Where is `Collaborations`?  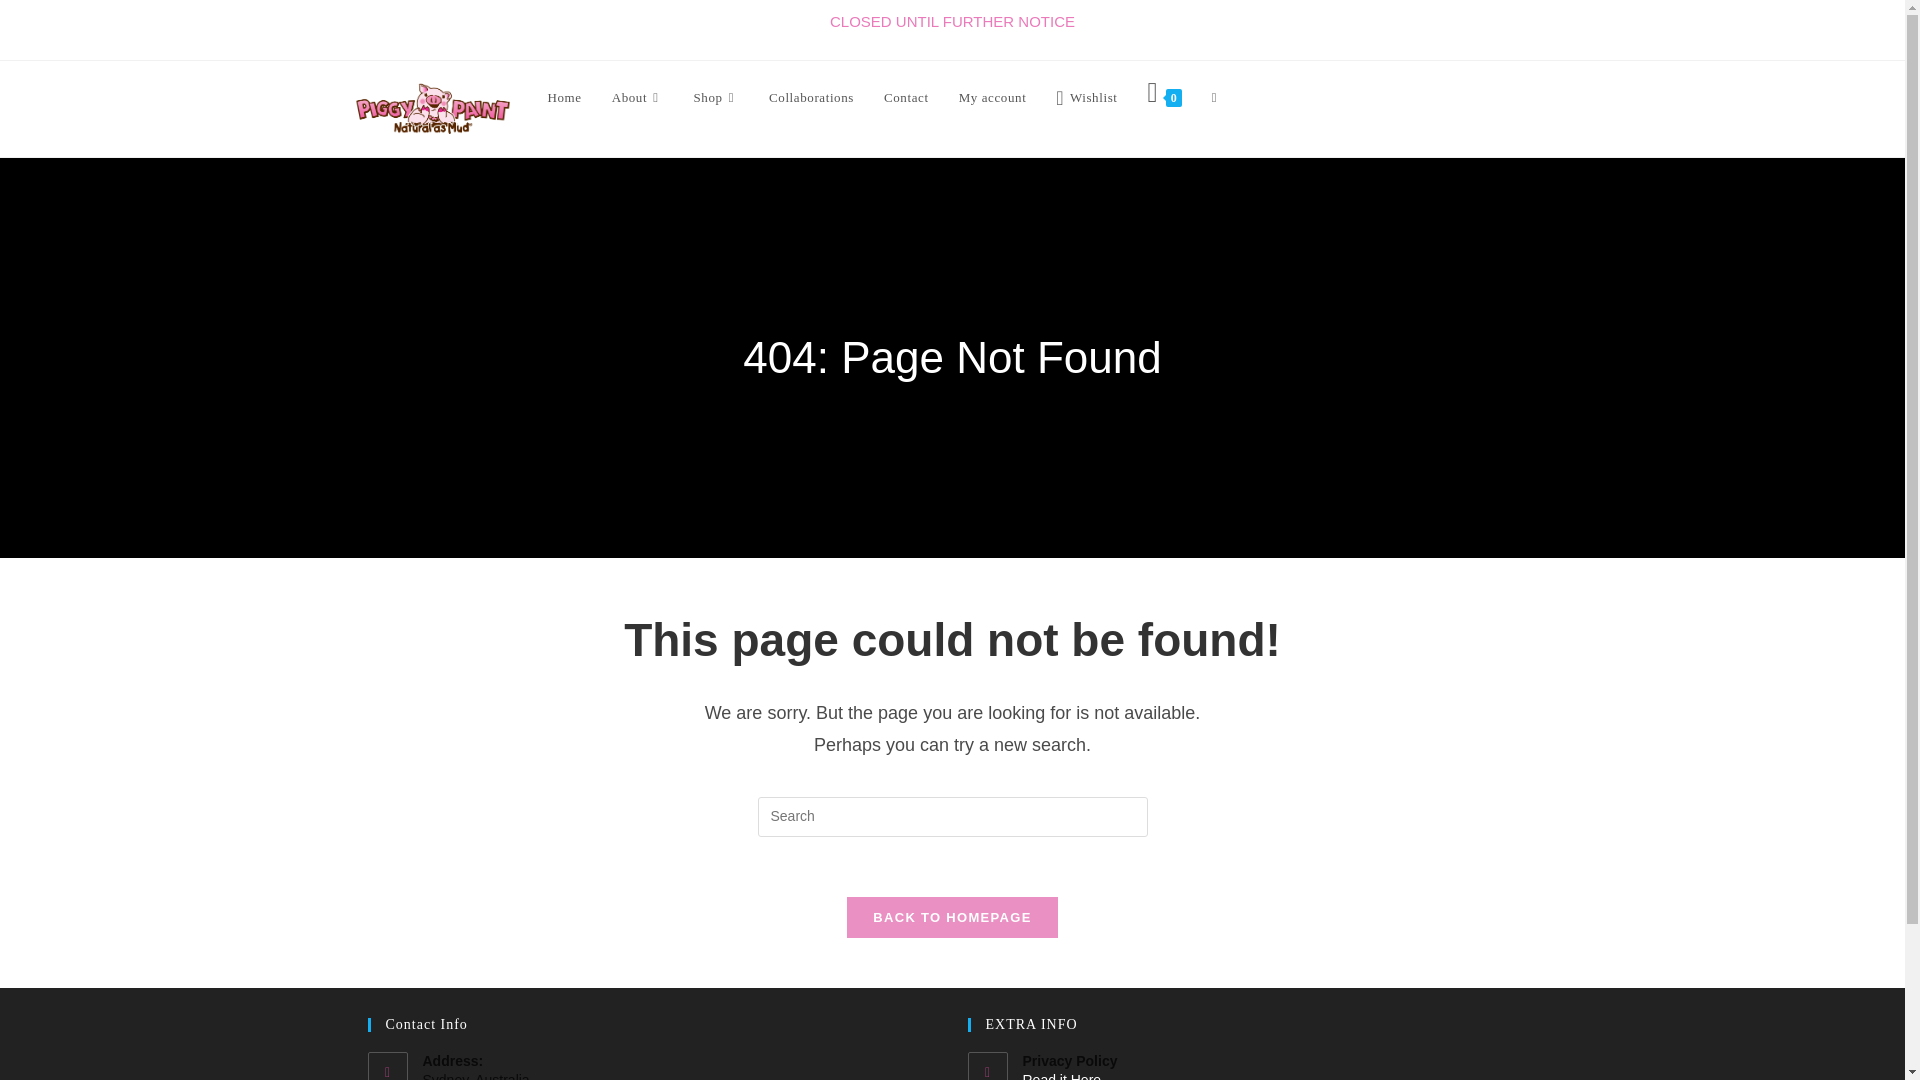 Collaborations is located at coordinates (812, 96).